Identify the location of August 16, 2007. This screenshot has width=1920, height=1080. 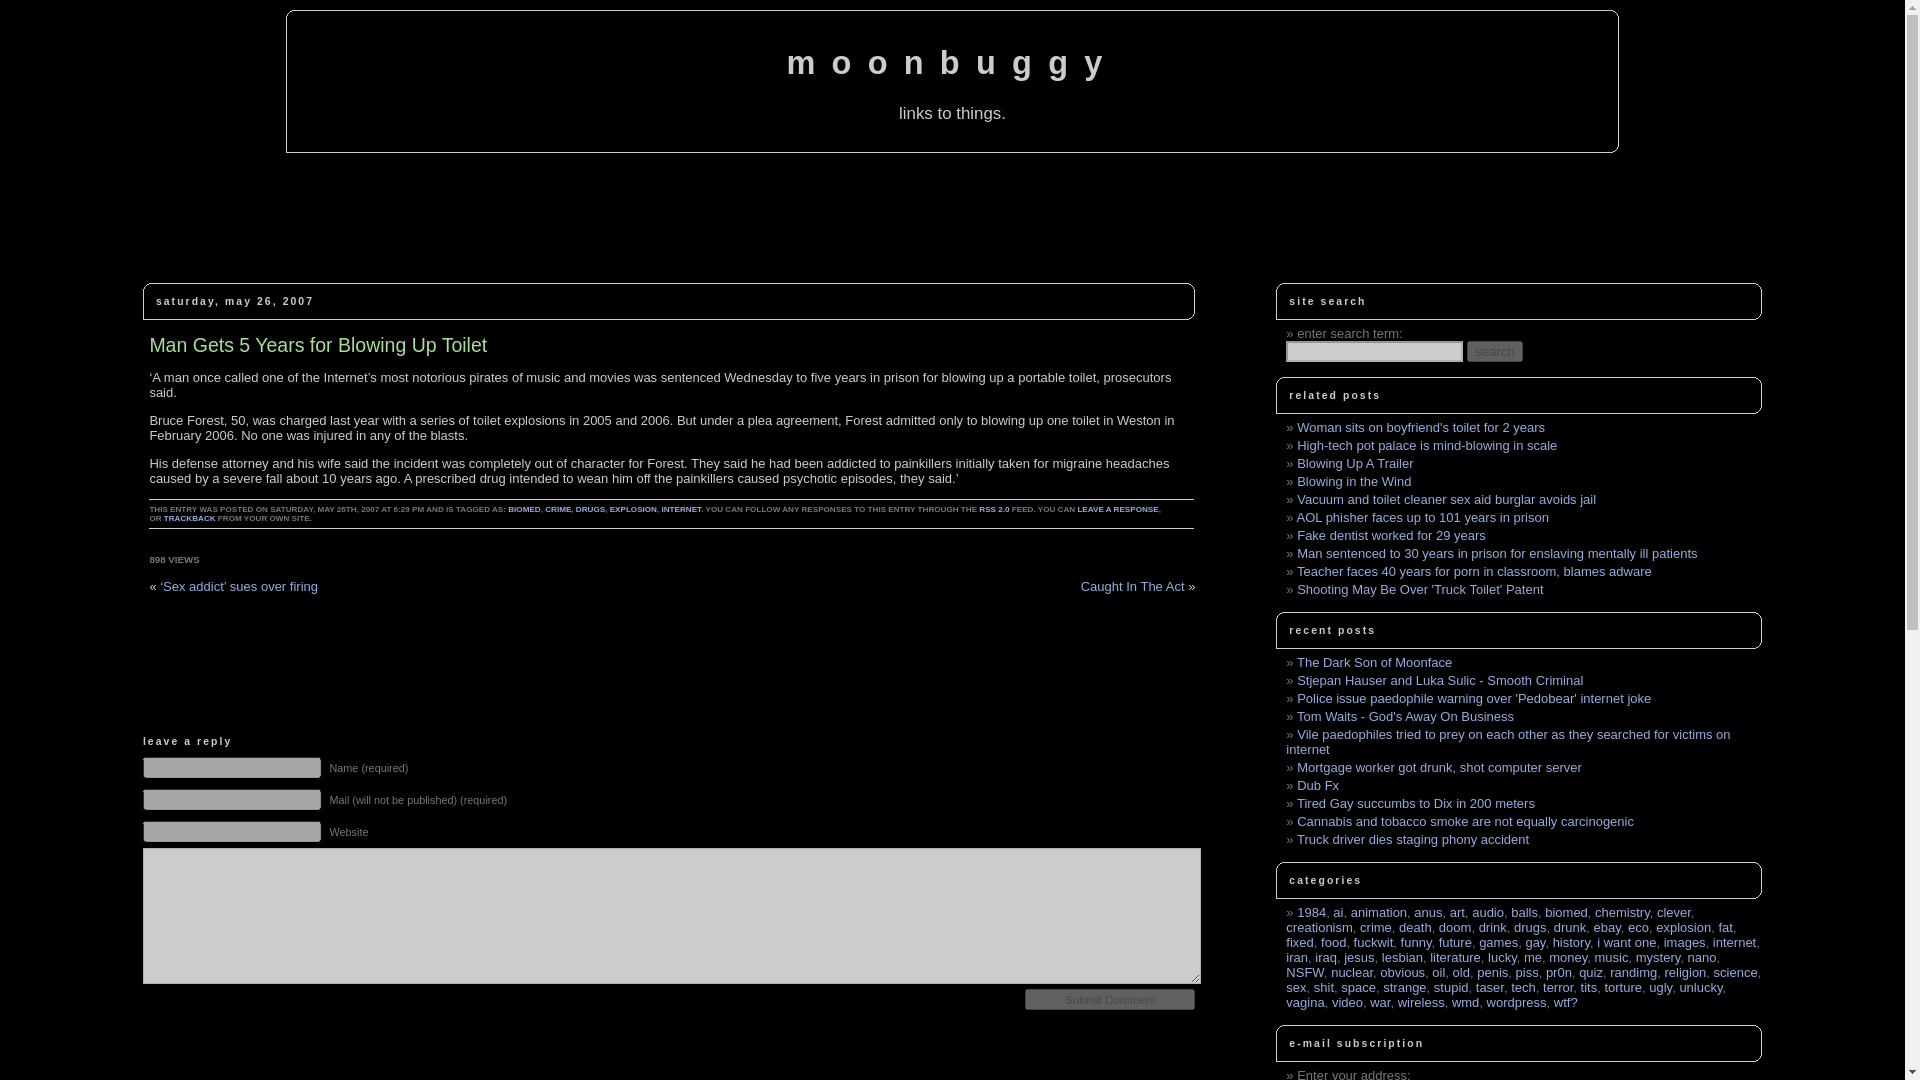
(1392, 536).